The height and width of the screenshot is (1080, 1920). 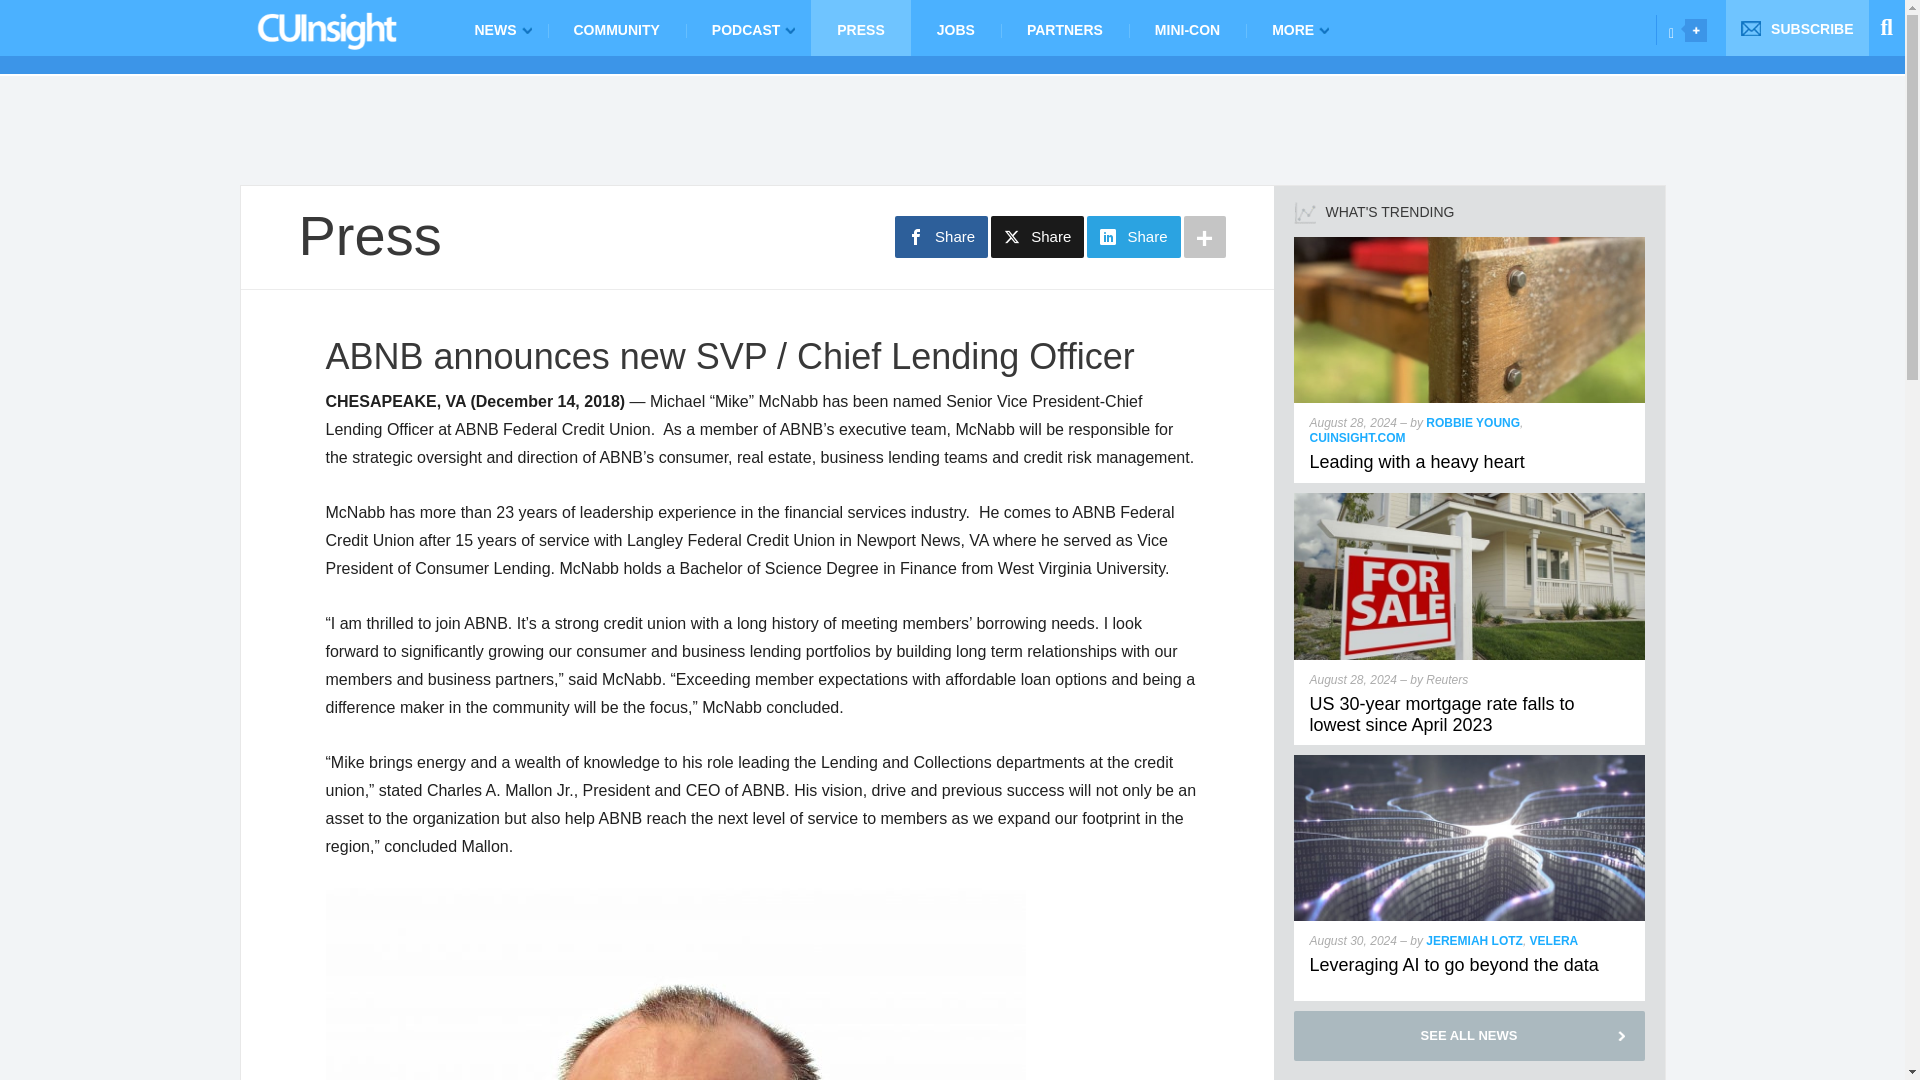 What do you see at coordinates (1470, 244) in the screenshot?
I see `Leading with a heavy heart` at bounding box center [1470, 244].